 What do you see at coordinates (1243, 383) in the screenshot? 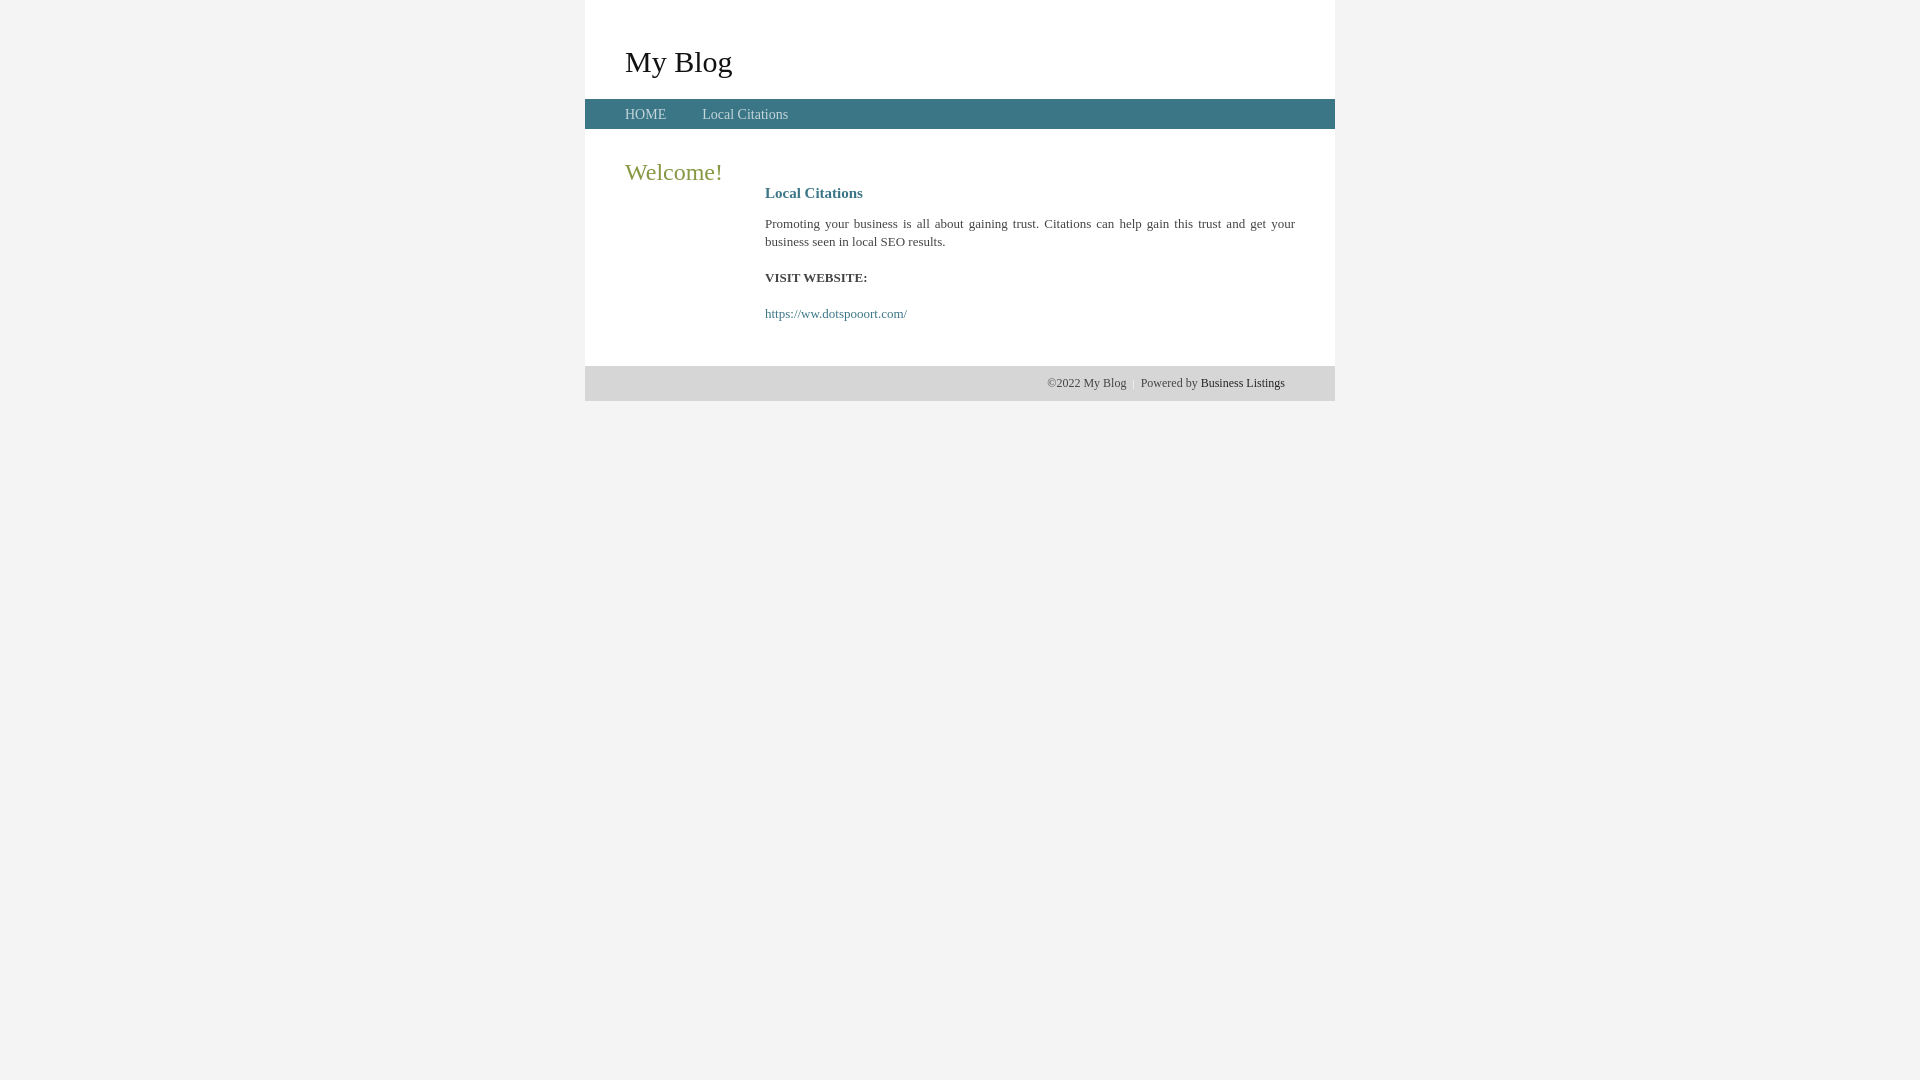
I see `Business Listings` at bounding box center [1243, 383].